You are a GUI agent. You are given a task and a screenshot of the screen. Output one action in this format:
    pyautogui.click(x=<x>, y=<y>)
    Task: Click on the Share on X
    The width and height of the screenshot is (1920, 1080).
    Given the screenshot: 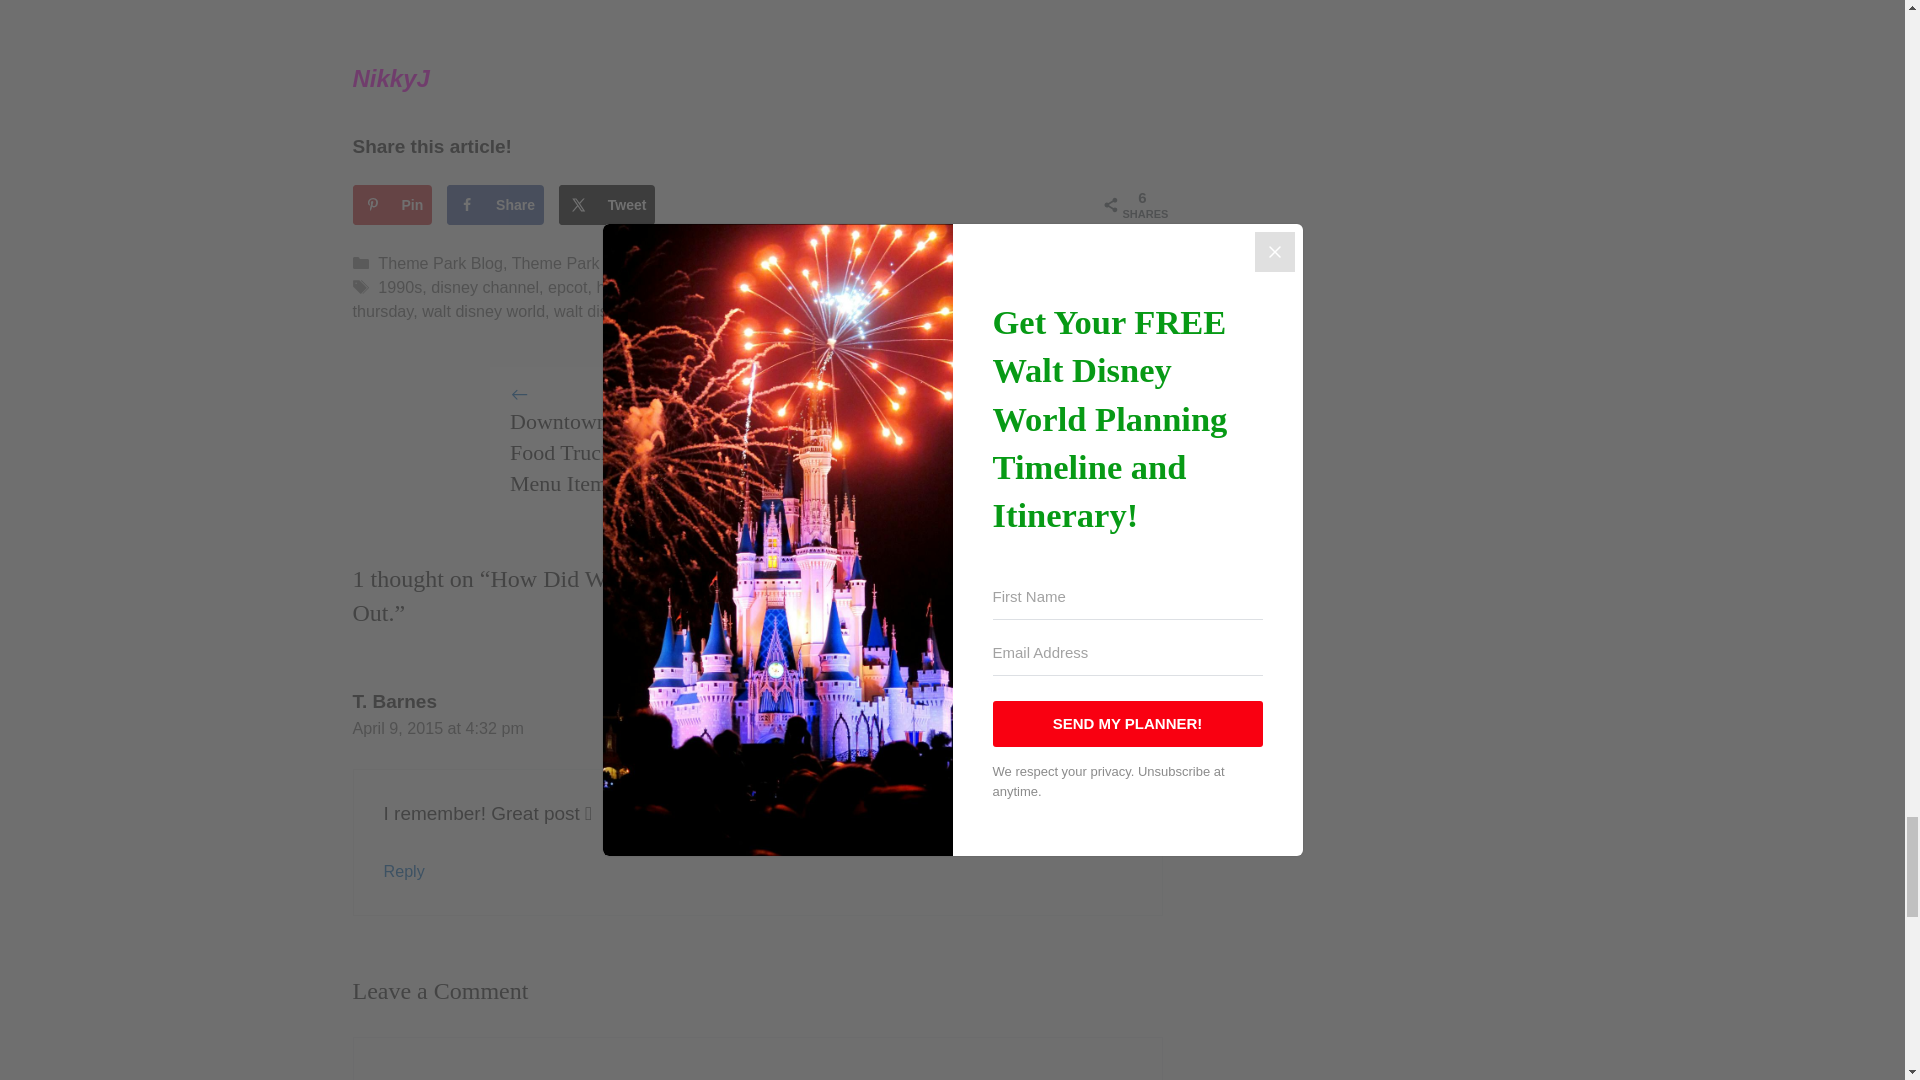 What is the action you would take?
    pyautogui.click(x=607, y=204)
    